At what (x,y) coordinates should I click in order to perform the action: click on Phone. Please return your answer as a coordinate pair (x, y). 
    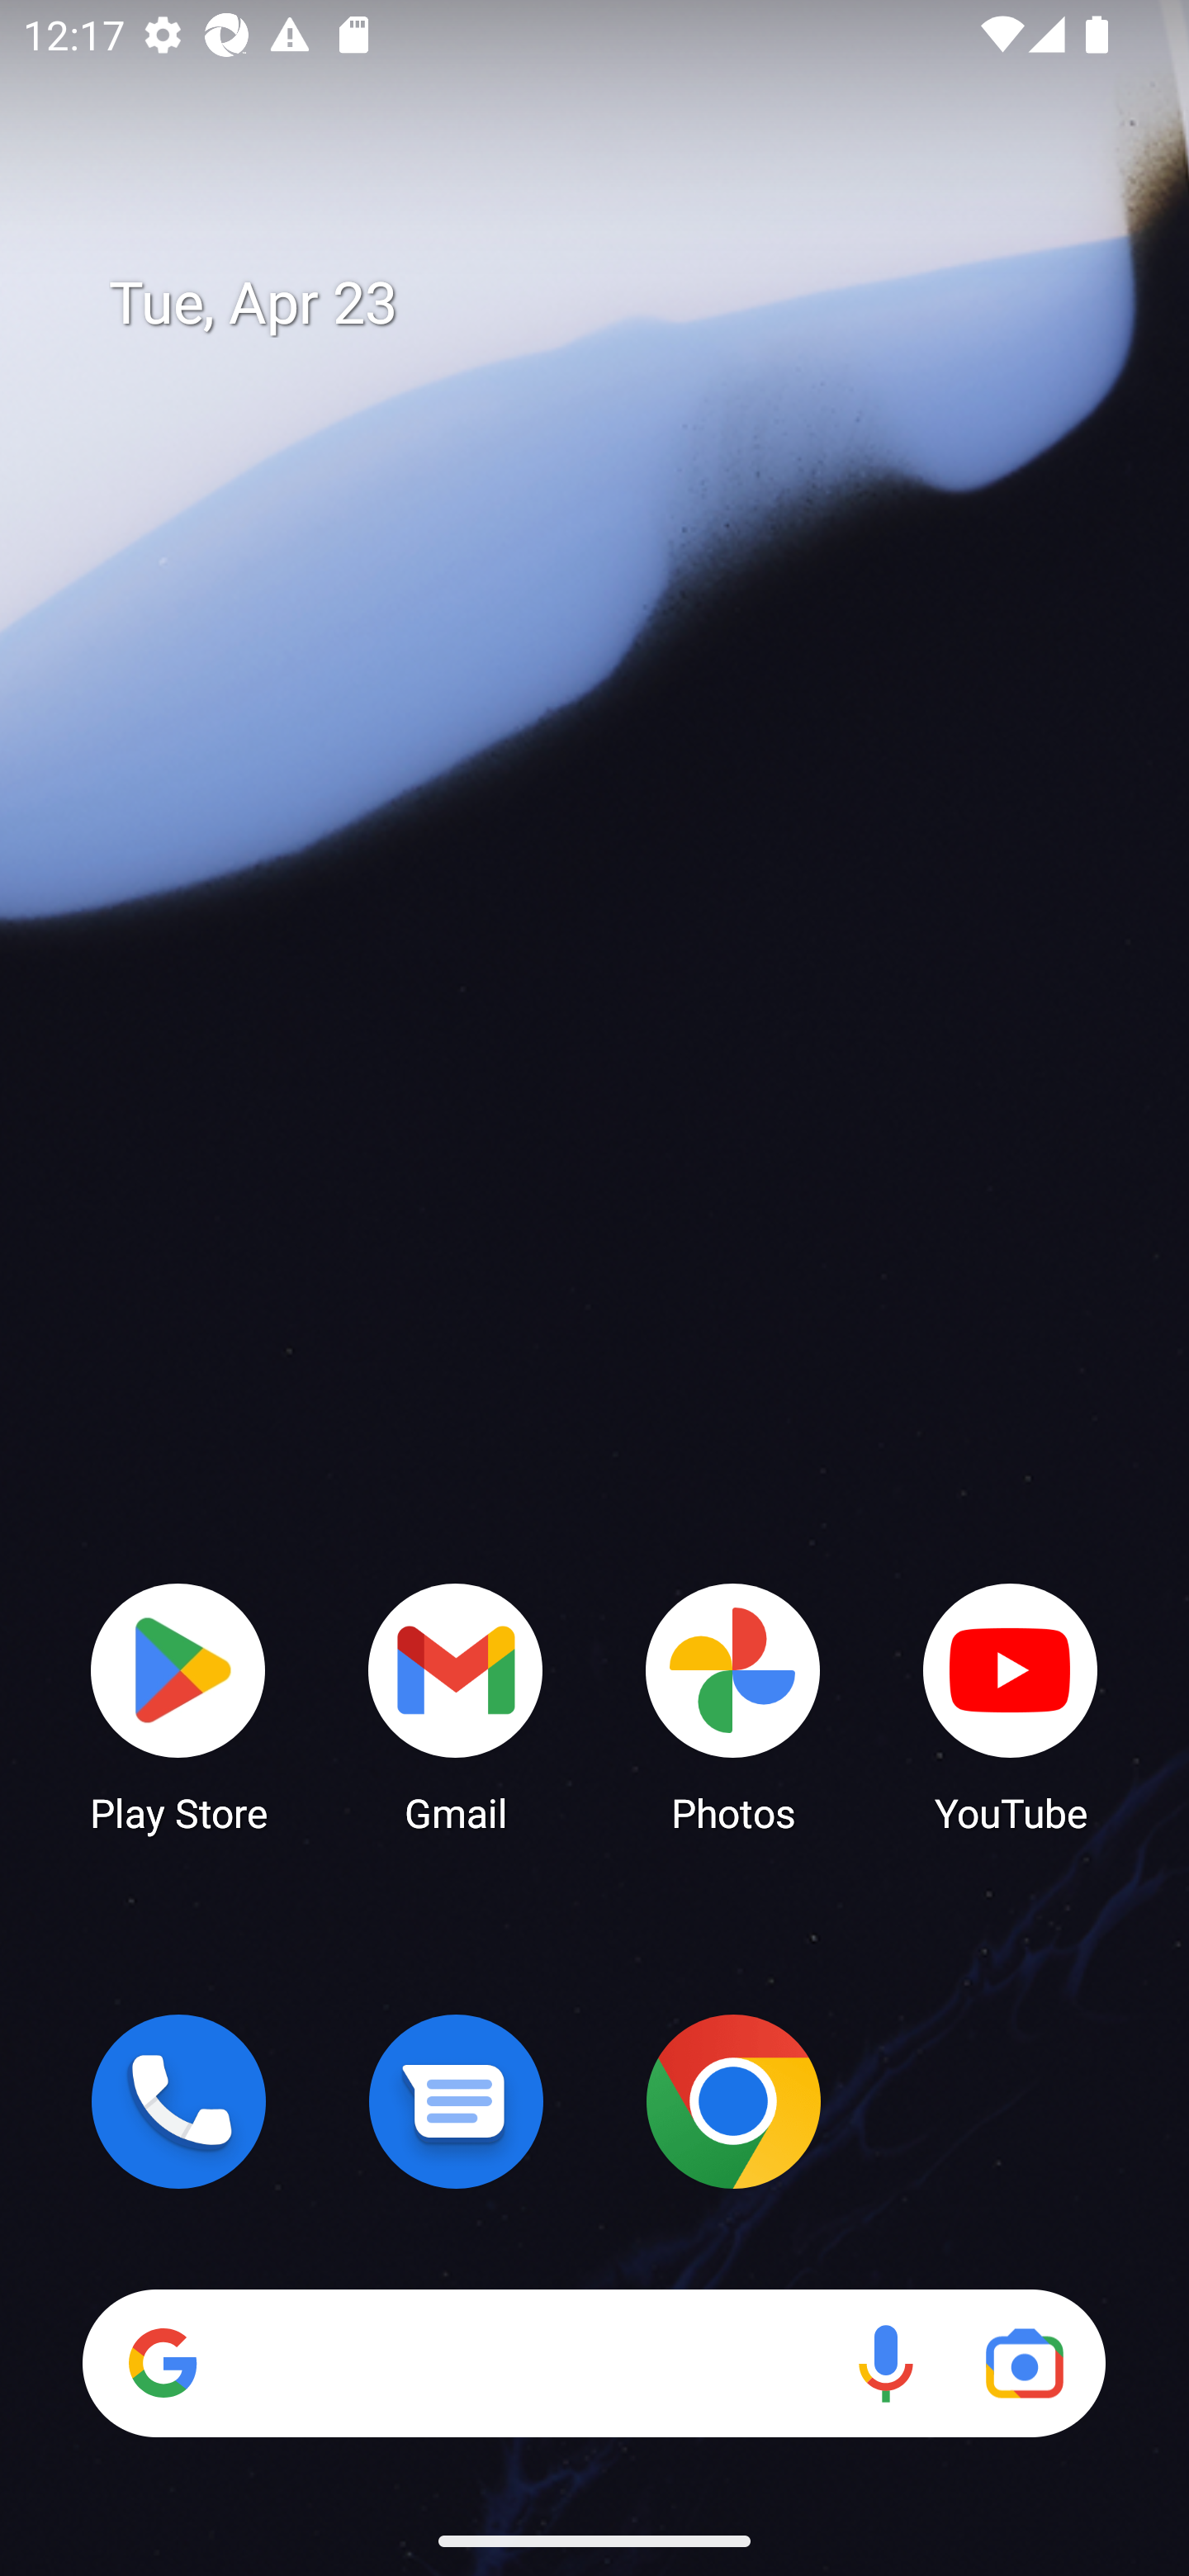
    Looking at the image, I should click on (178, 2101).